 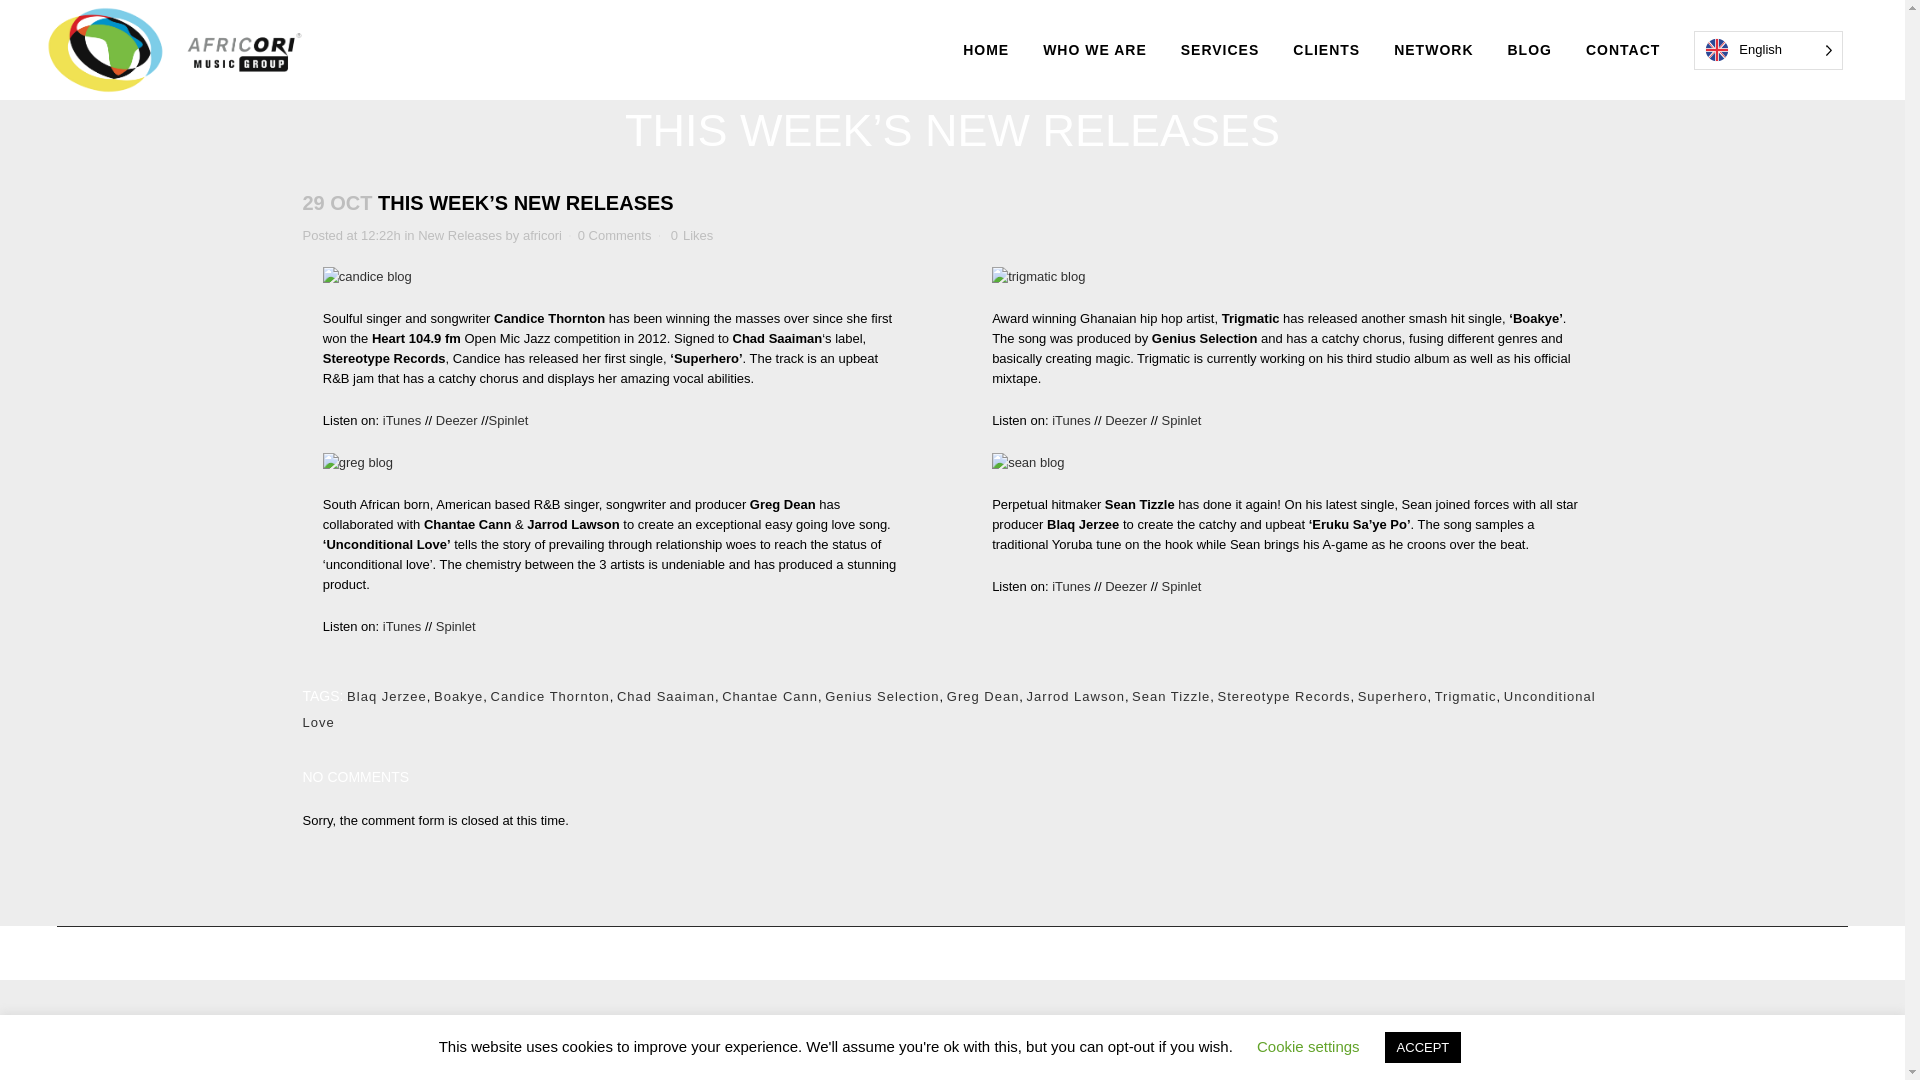 What do you see at coordinates (458, 696) in the screenshot?
I see `Boakye` at bounding box center [458, 696].